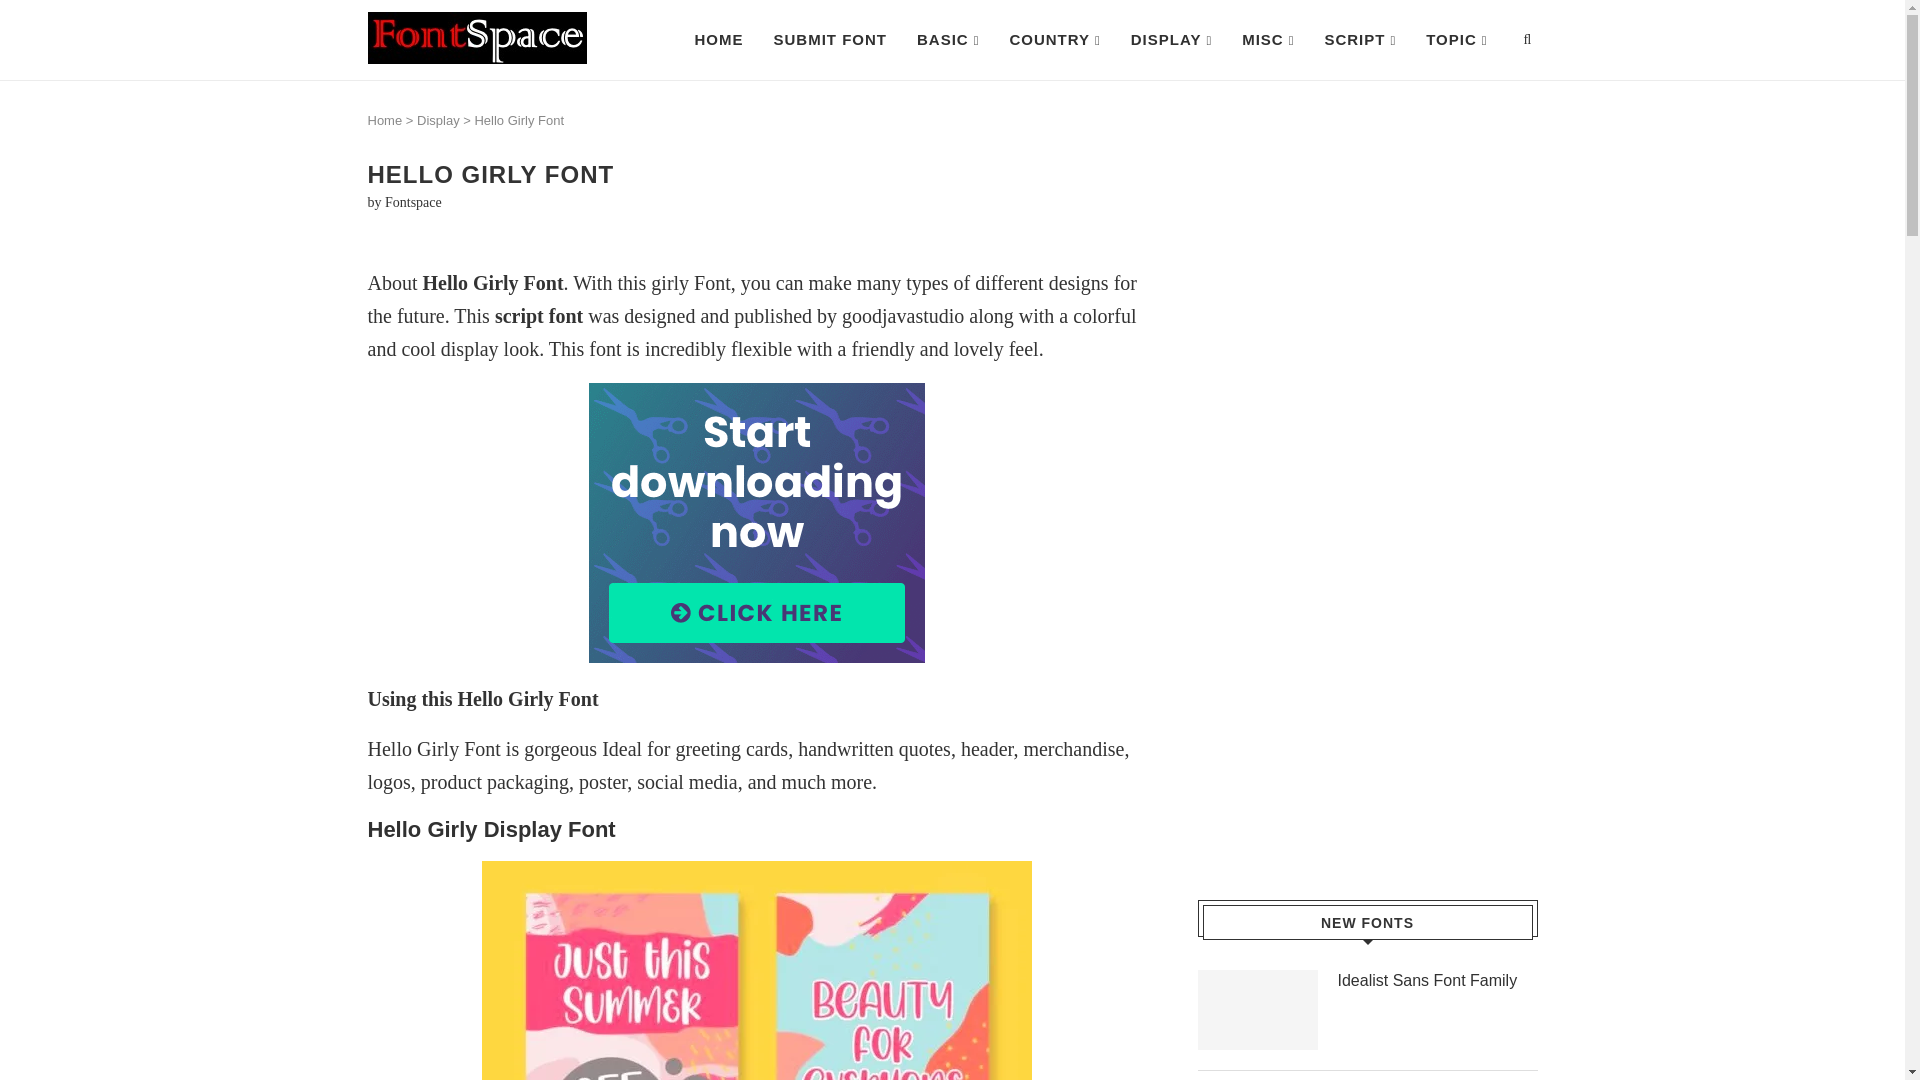 The width and height of the screenshot is (1920, 1080). I want to click on Get access to thousands of craft files, so click(758, 523).